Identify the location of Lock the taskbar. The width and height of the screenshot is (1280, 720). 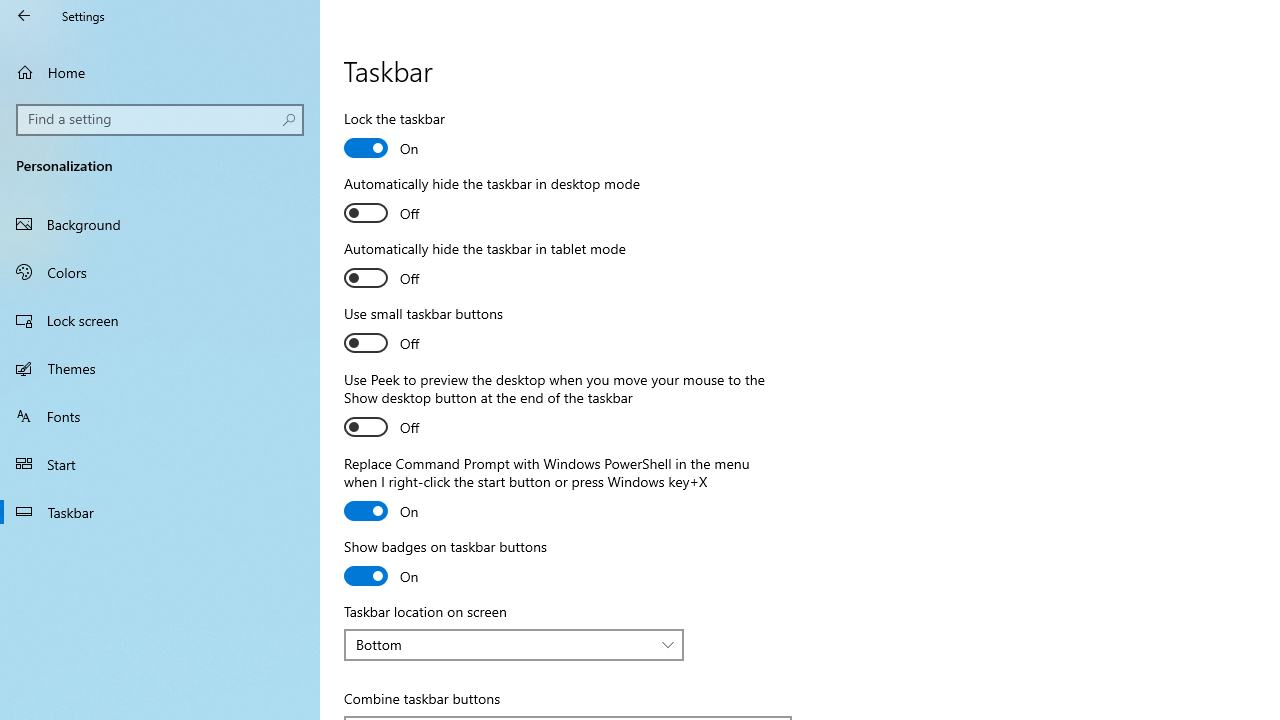
(418, 136).